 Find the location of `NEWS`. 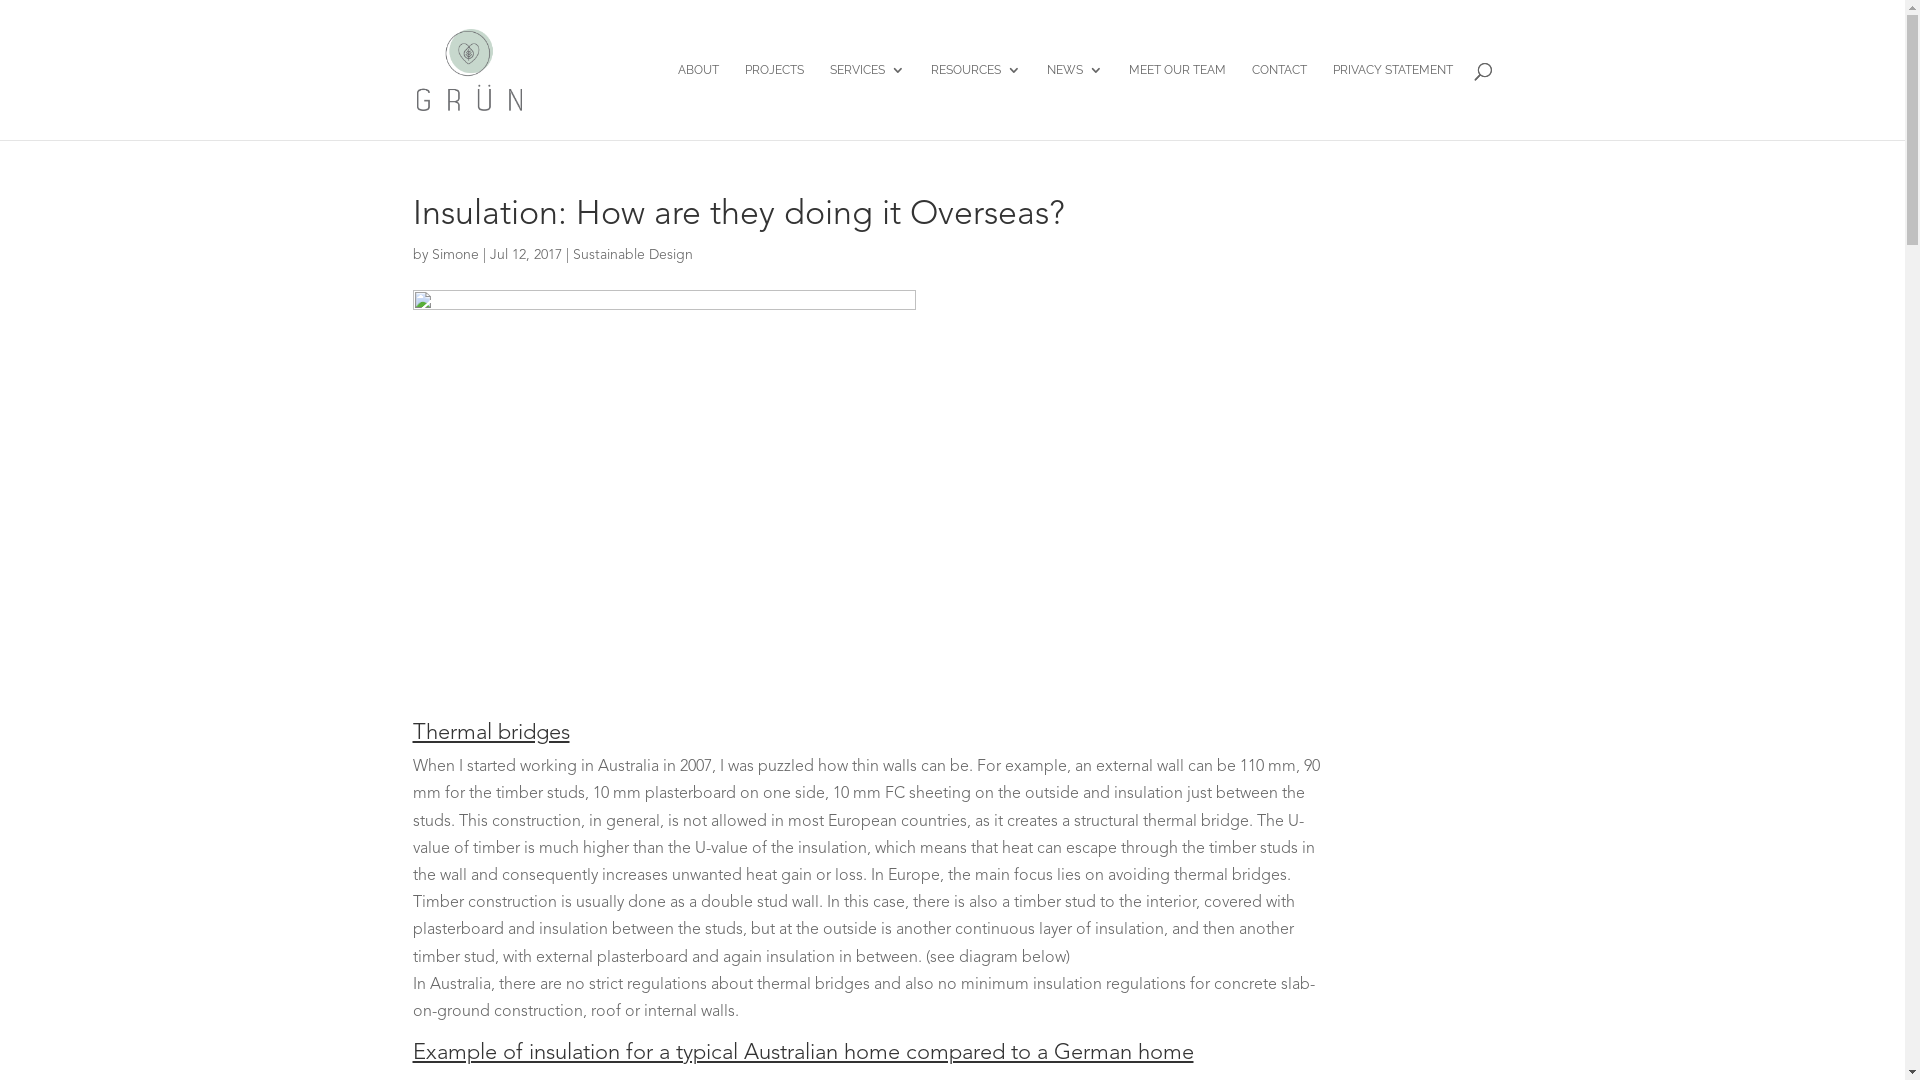

NEWS is located at coordinates (1074, 102).